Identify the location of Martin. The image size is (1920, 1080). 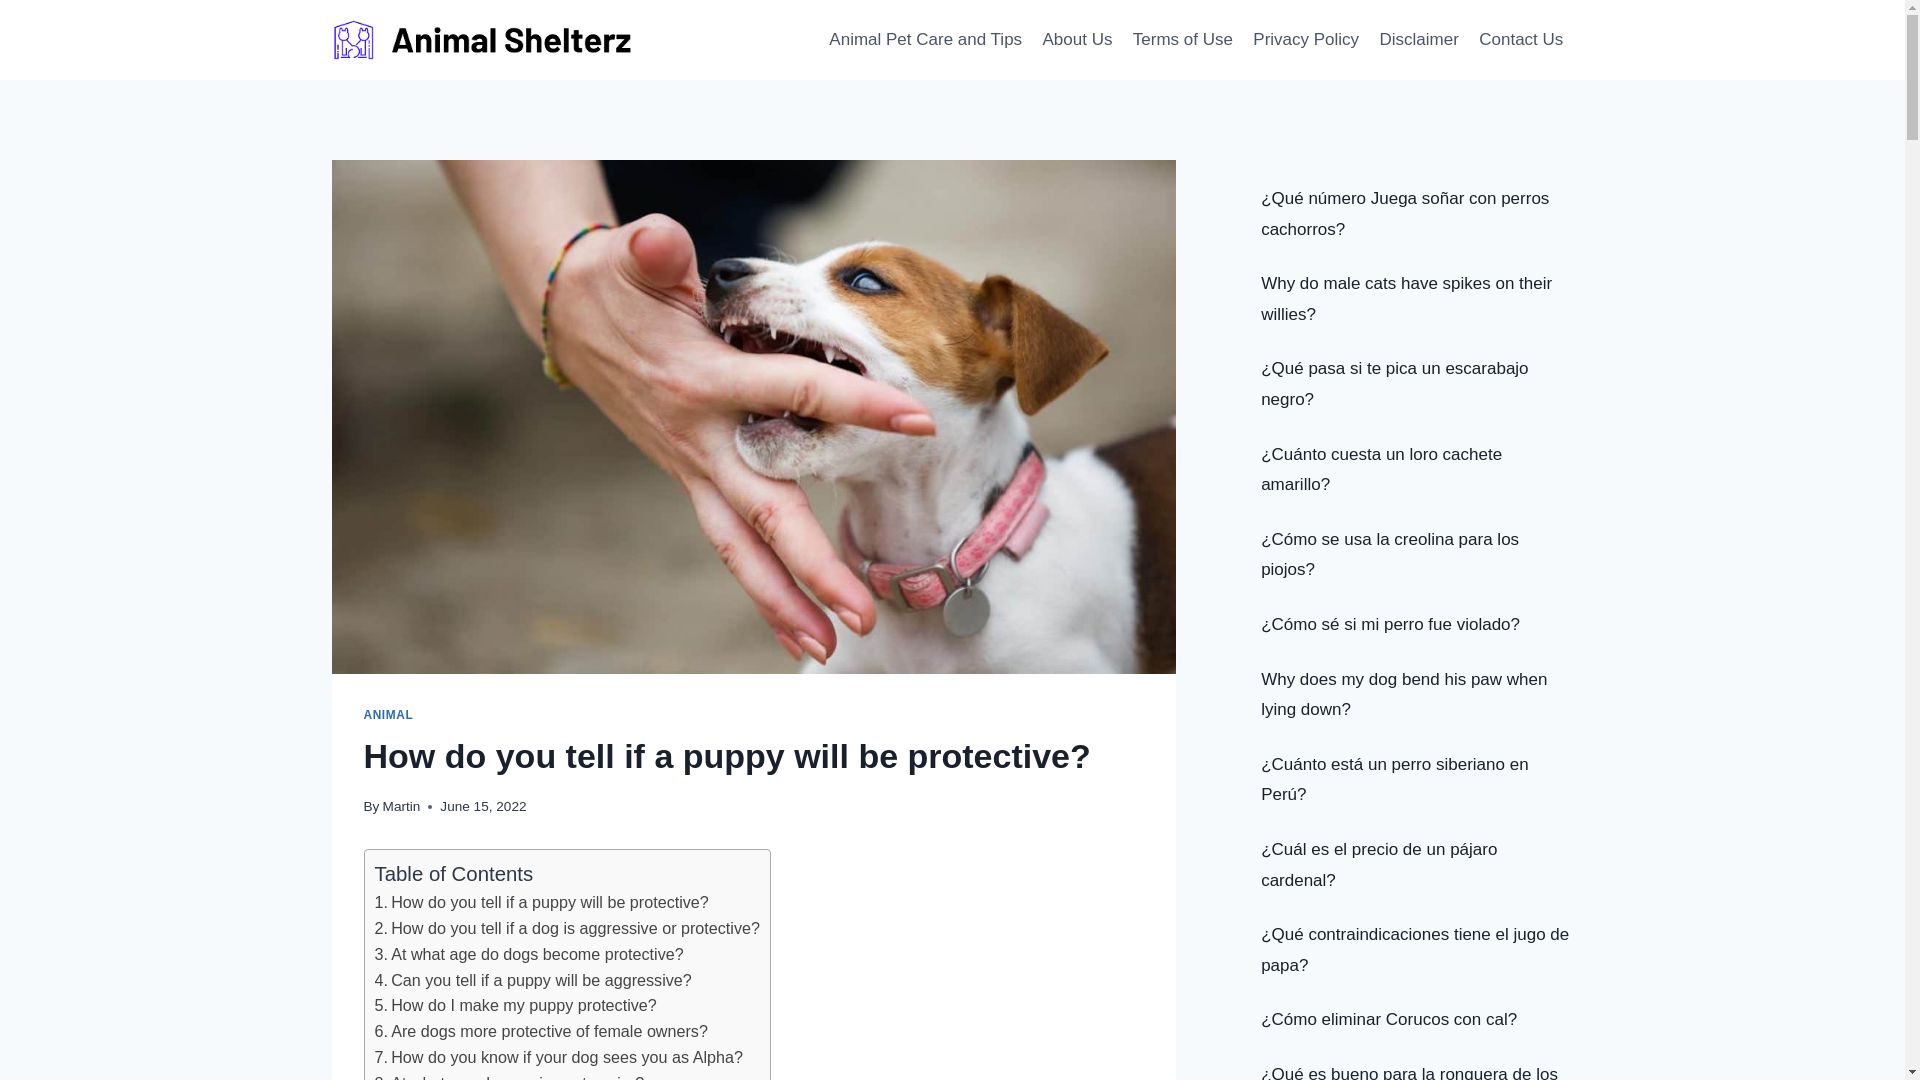
(401, 806).